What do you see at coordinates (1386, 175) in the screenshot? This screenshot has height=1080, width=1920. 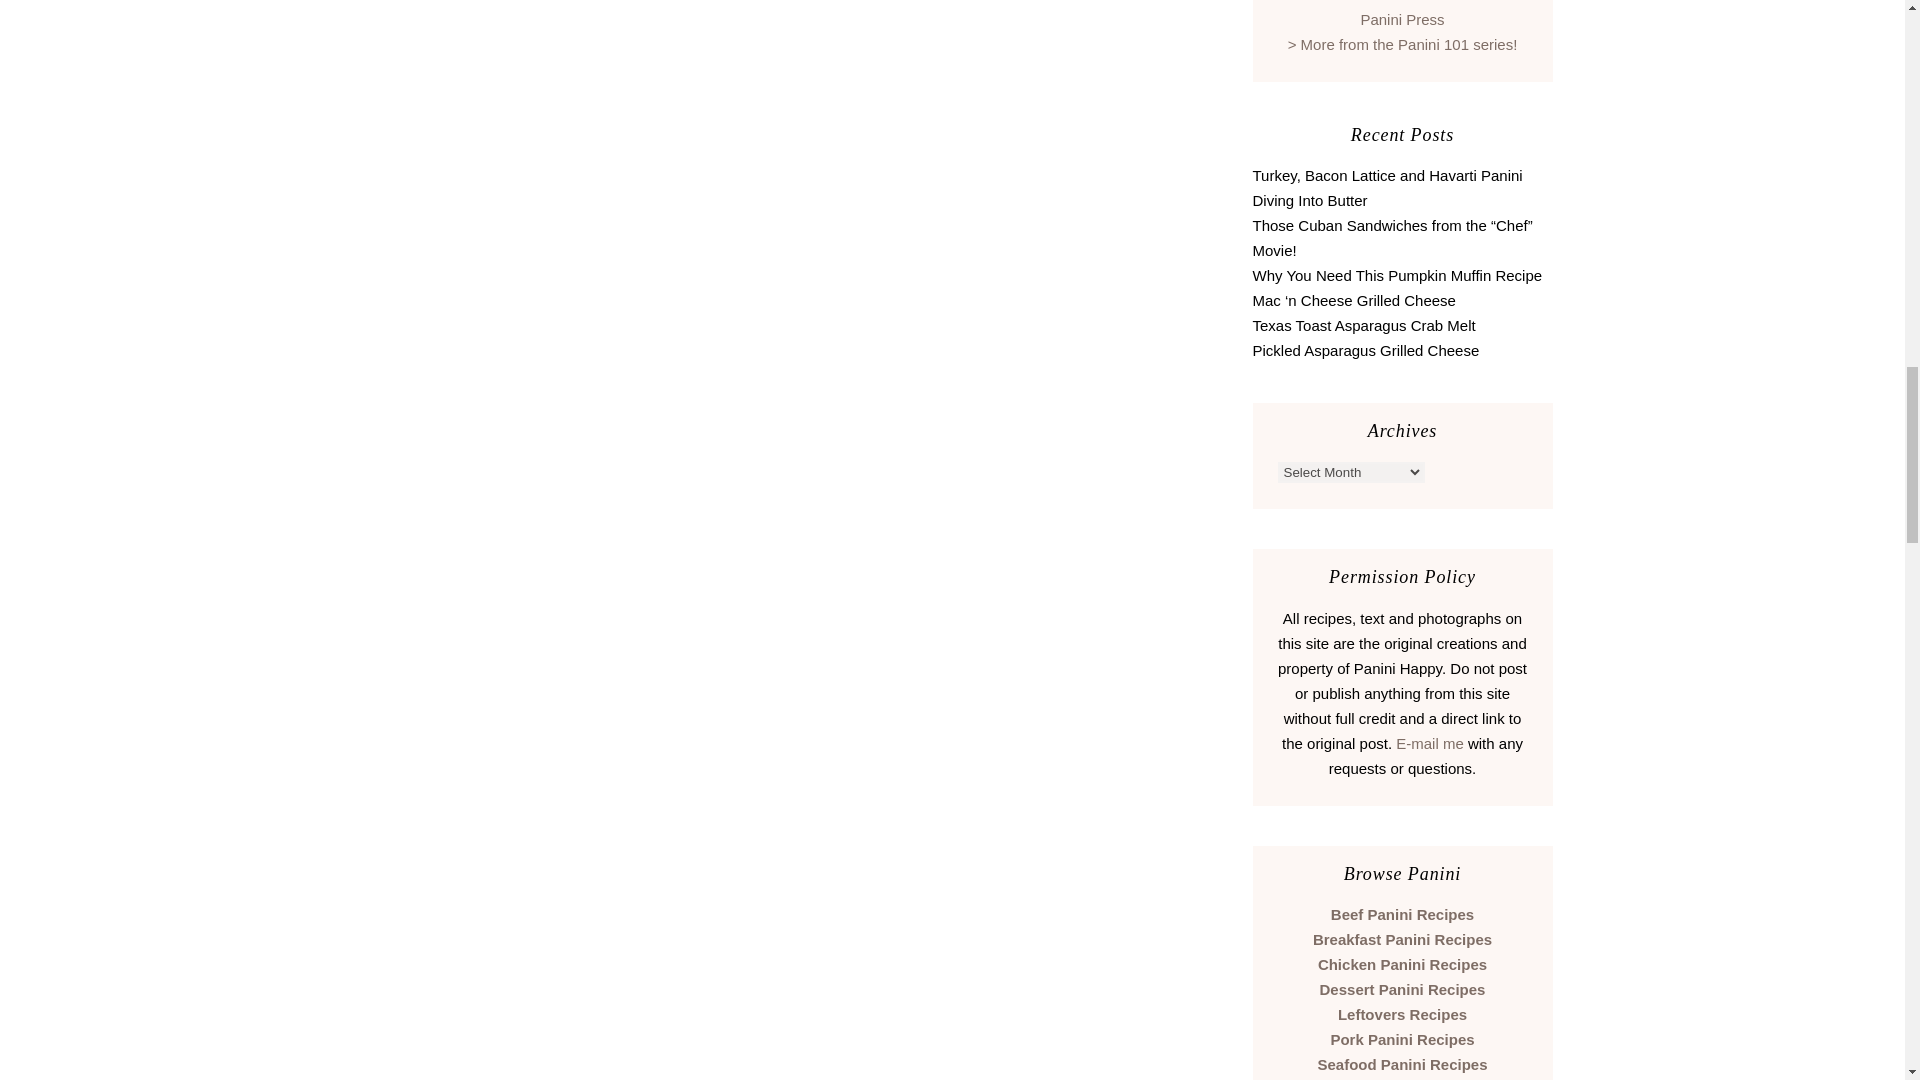 I see `Turkey, Bacon Lattice and Havarti Panini` at bounding box center [1386, 175].